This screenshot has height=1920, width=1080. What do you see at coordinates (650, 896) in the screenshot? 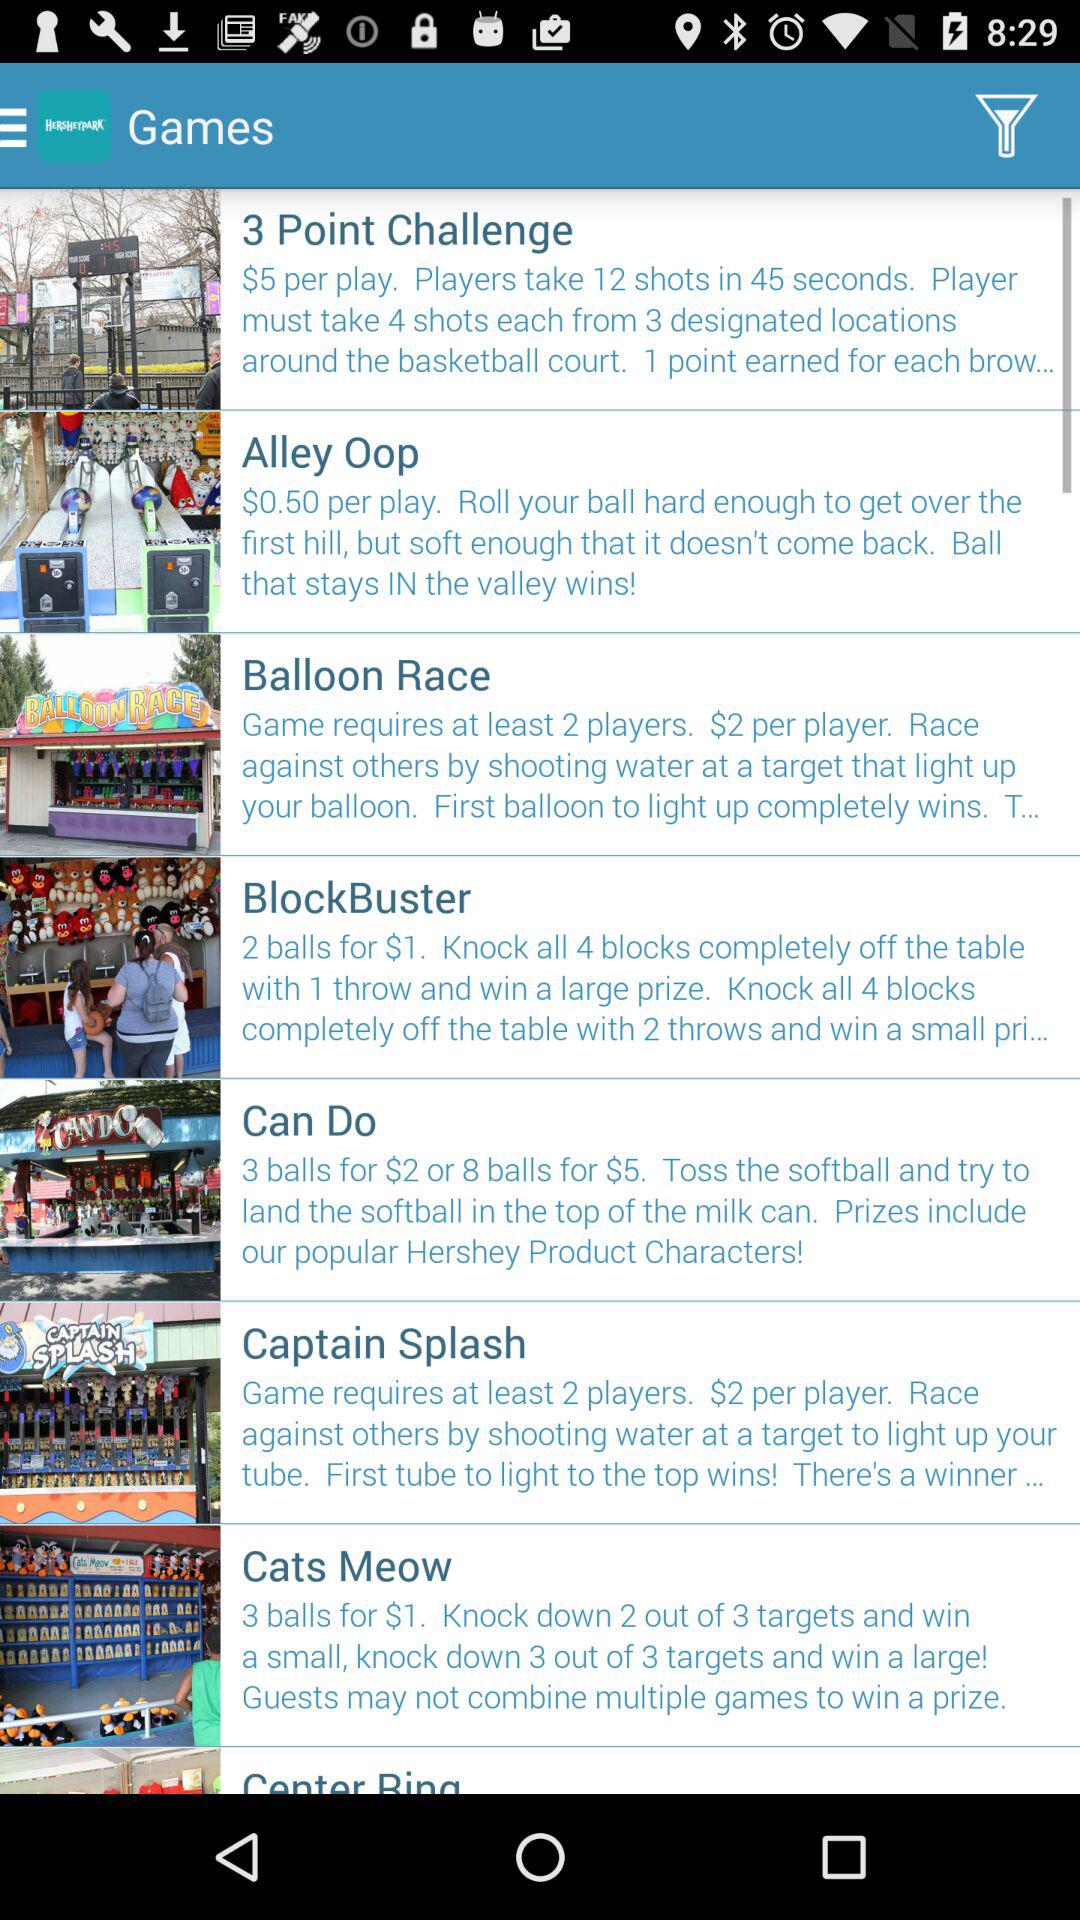
I see `tap the icon below game requires at` at bounding box center [650, 896].